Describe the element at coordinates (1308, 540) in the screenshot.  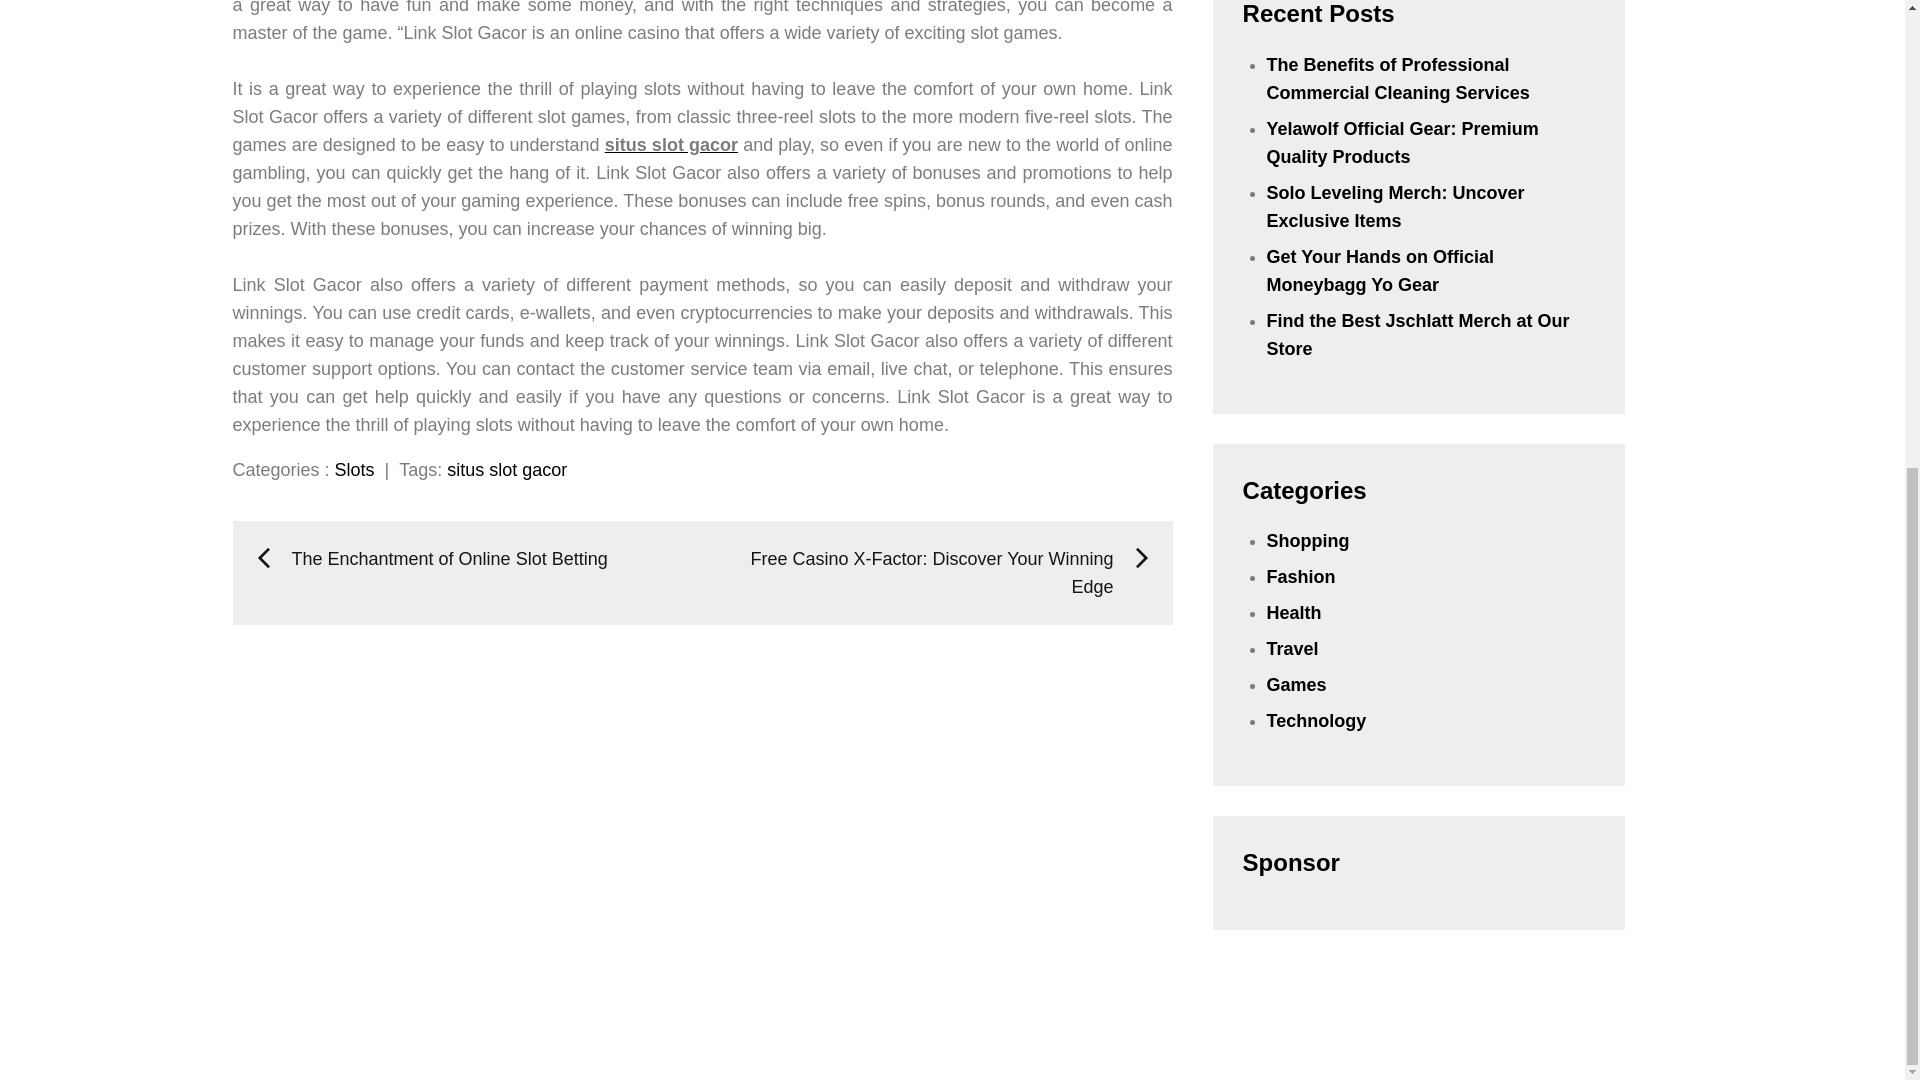
I see `Shopping` at that location.